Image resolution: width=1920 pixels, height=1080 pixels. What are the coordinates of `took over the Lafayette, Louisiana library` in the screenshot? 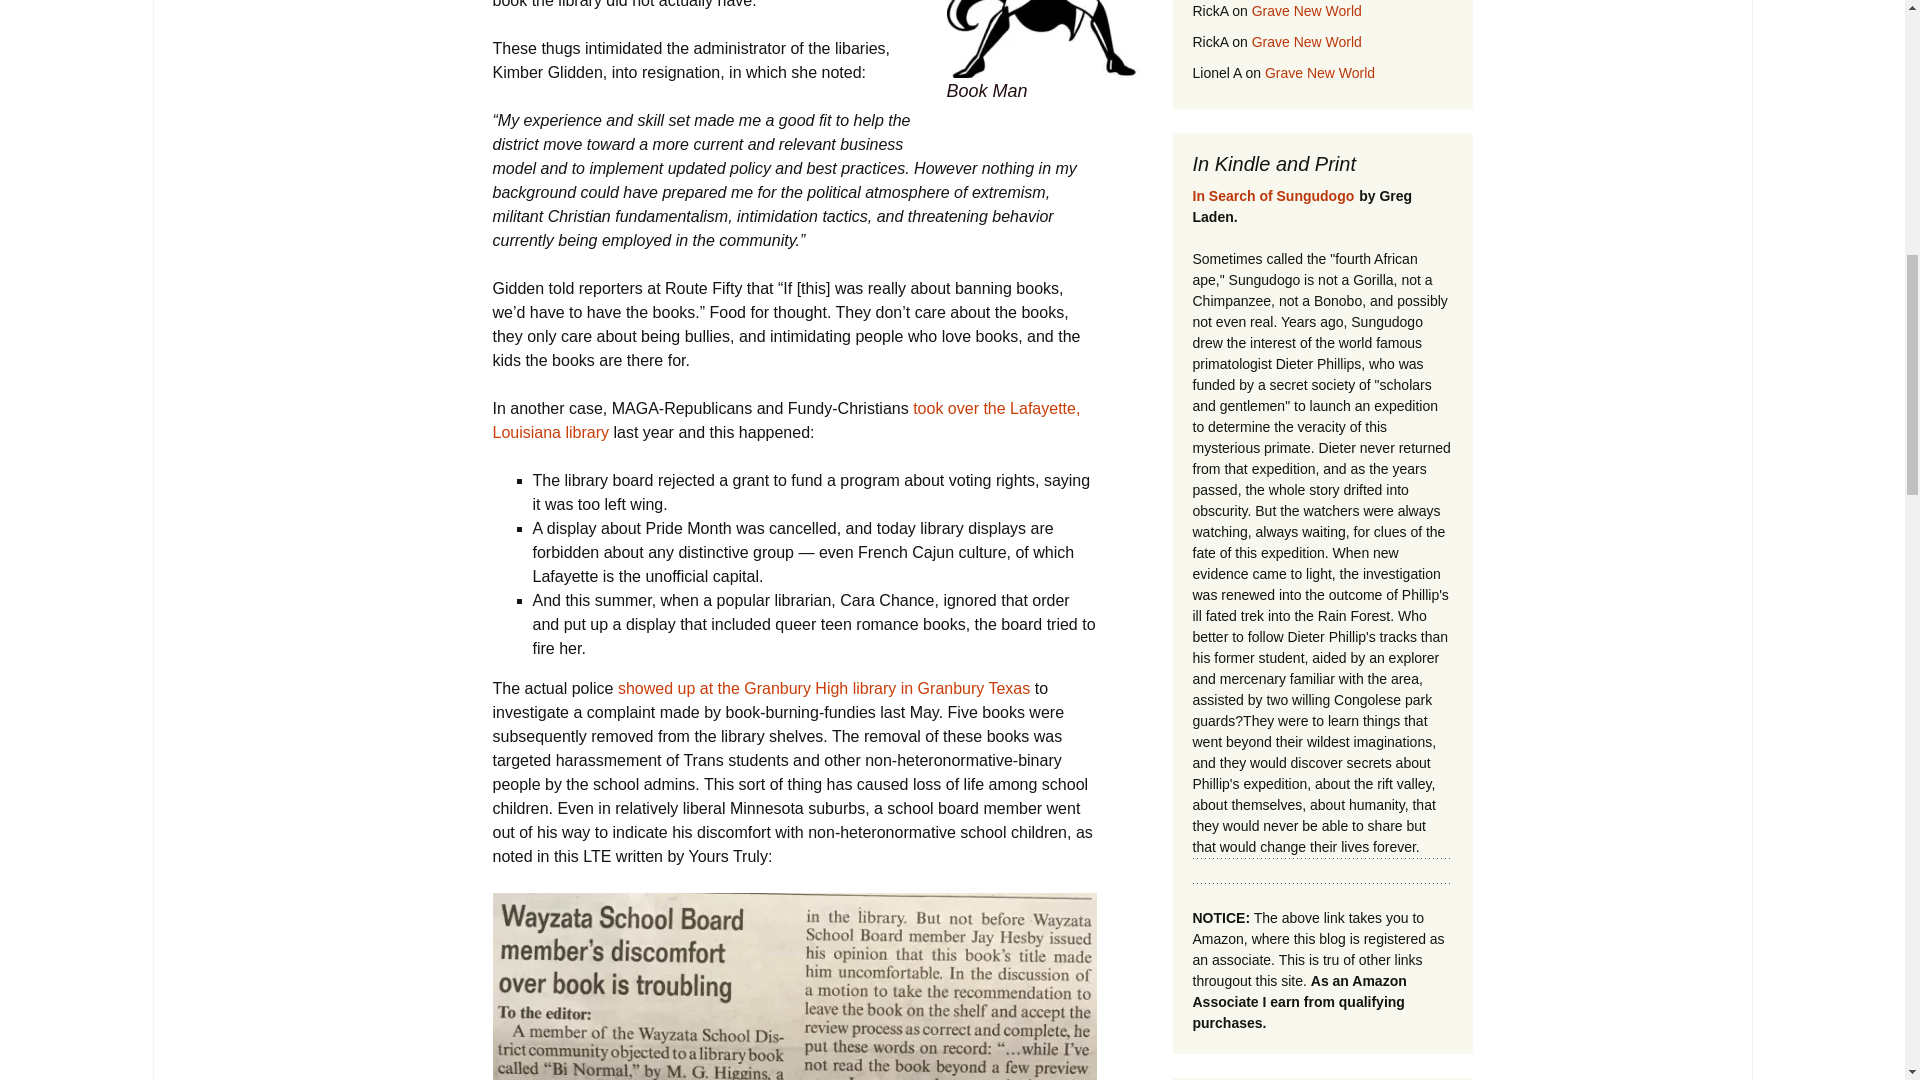 It's located at (785, 420).